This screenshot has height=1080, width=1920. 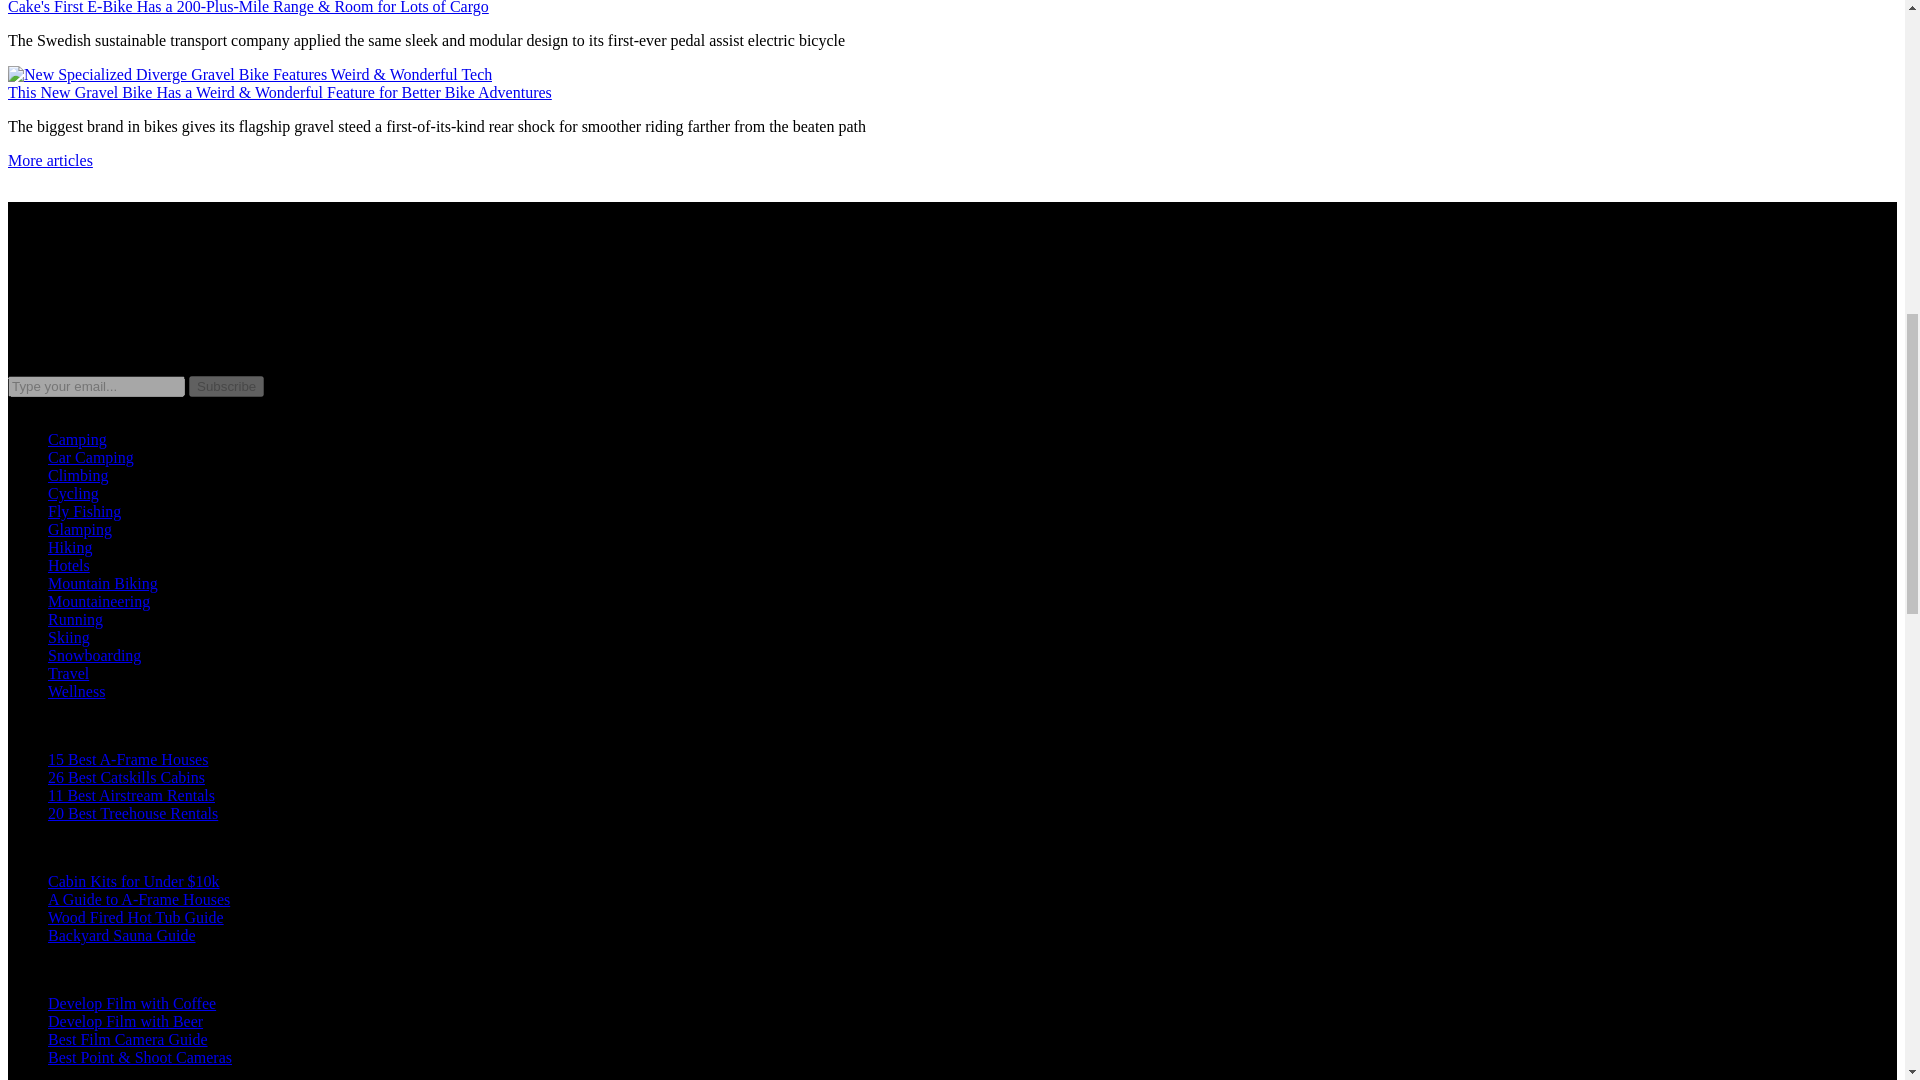 What do you see at coordinates (91, 457) in the screenshot?
I see `Car Camping` at bounding box center [91, 457].